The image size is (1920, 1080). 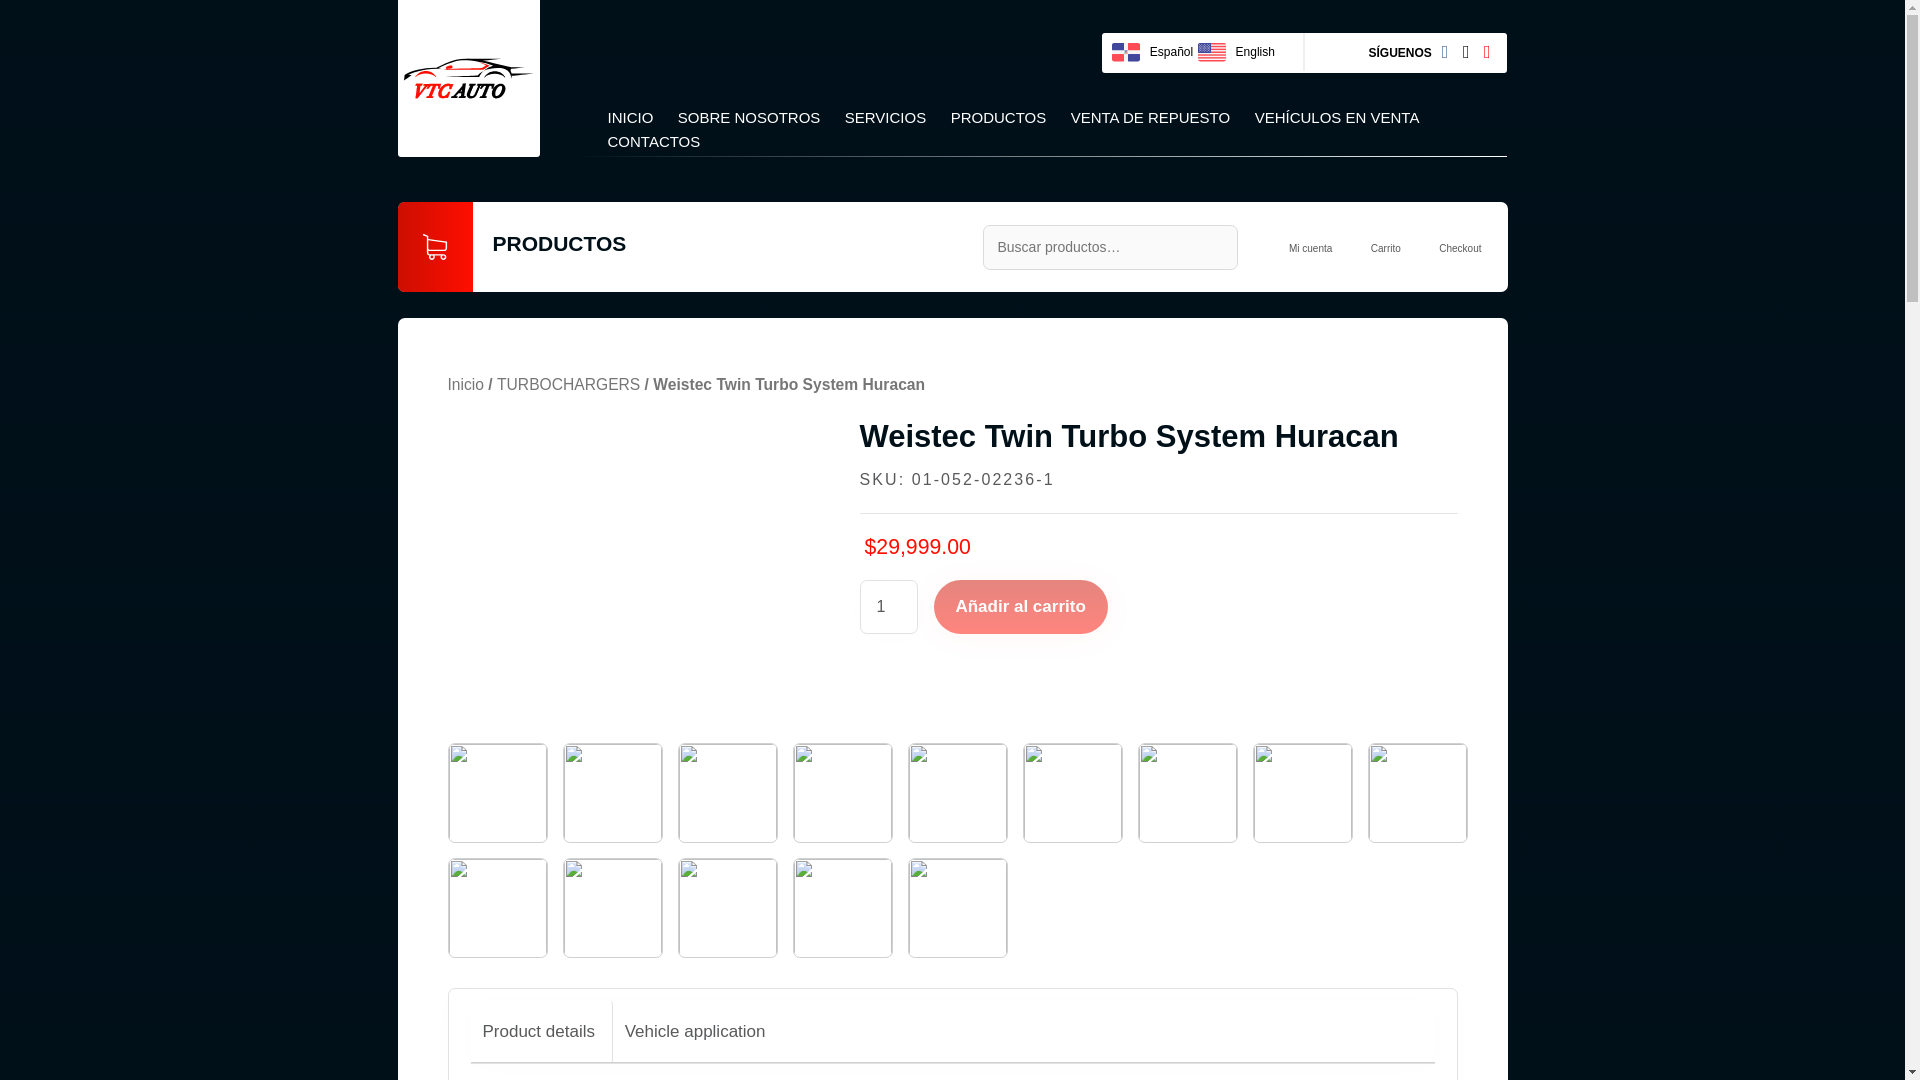 I want to click on SERVICIOS, so click(x=884, y=118).